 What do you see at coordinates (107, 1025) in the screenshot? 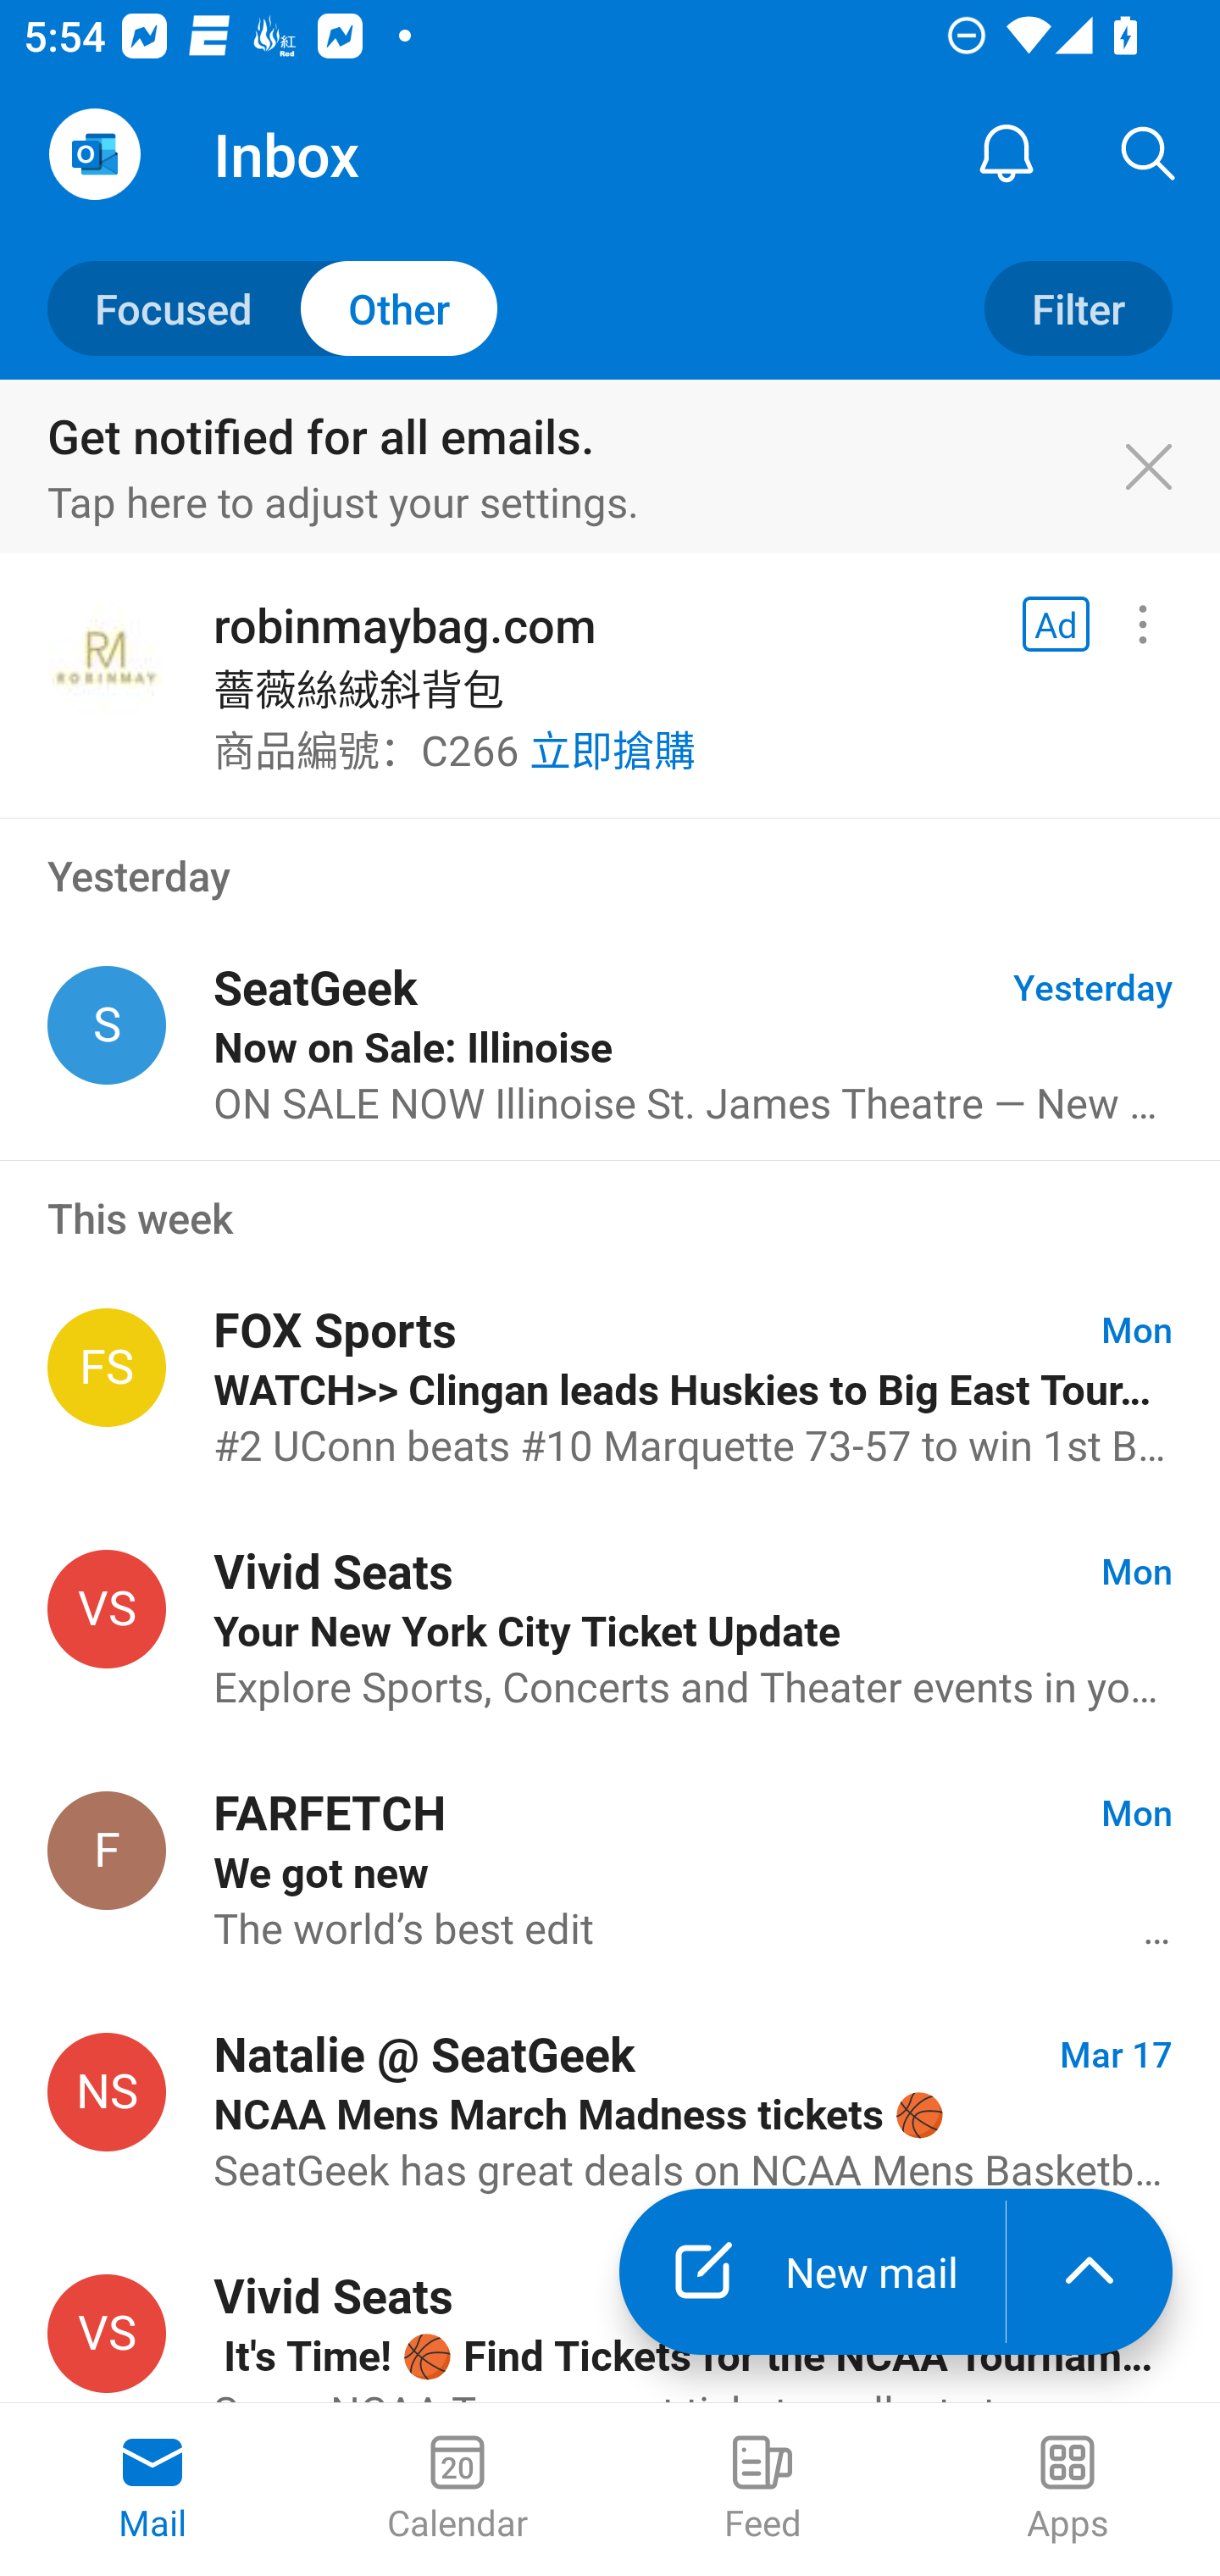
I see `SeatGeek, events@seatgeek.com` at bounding box center [107, 1025].